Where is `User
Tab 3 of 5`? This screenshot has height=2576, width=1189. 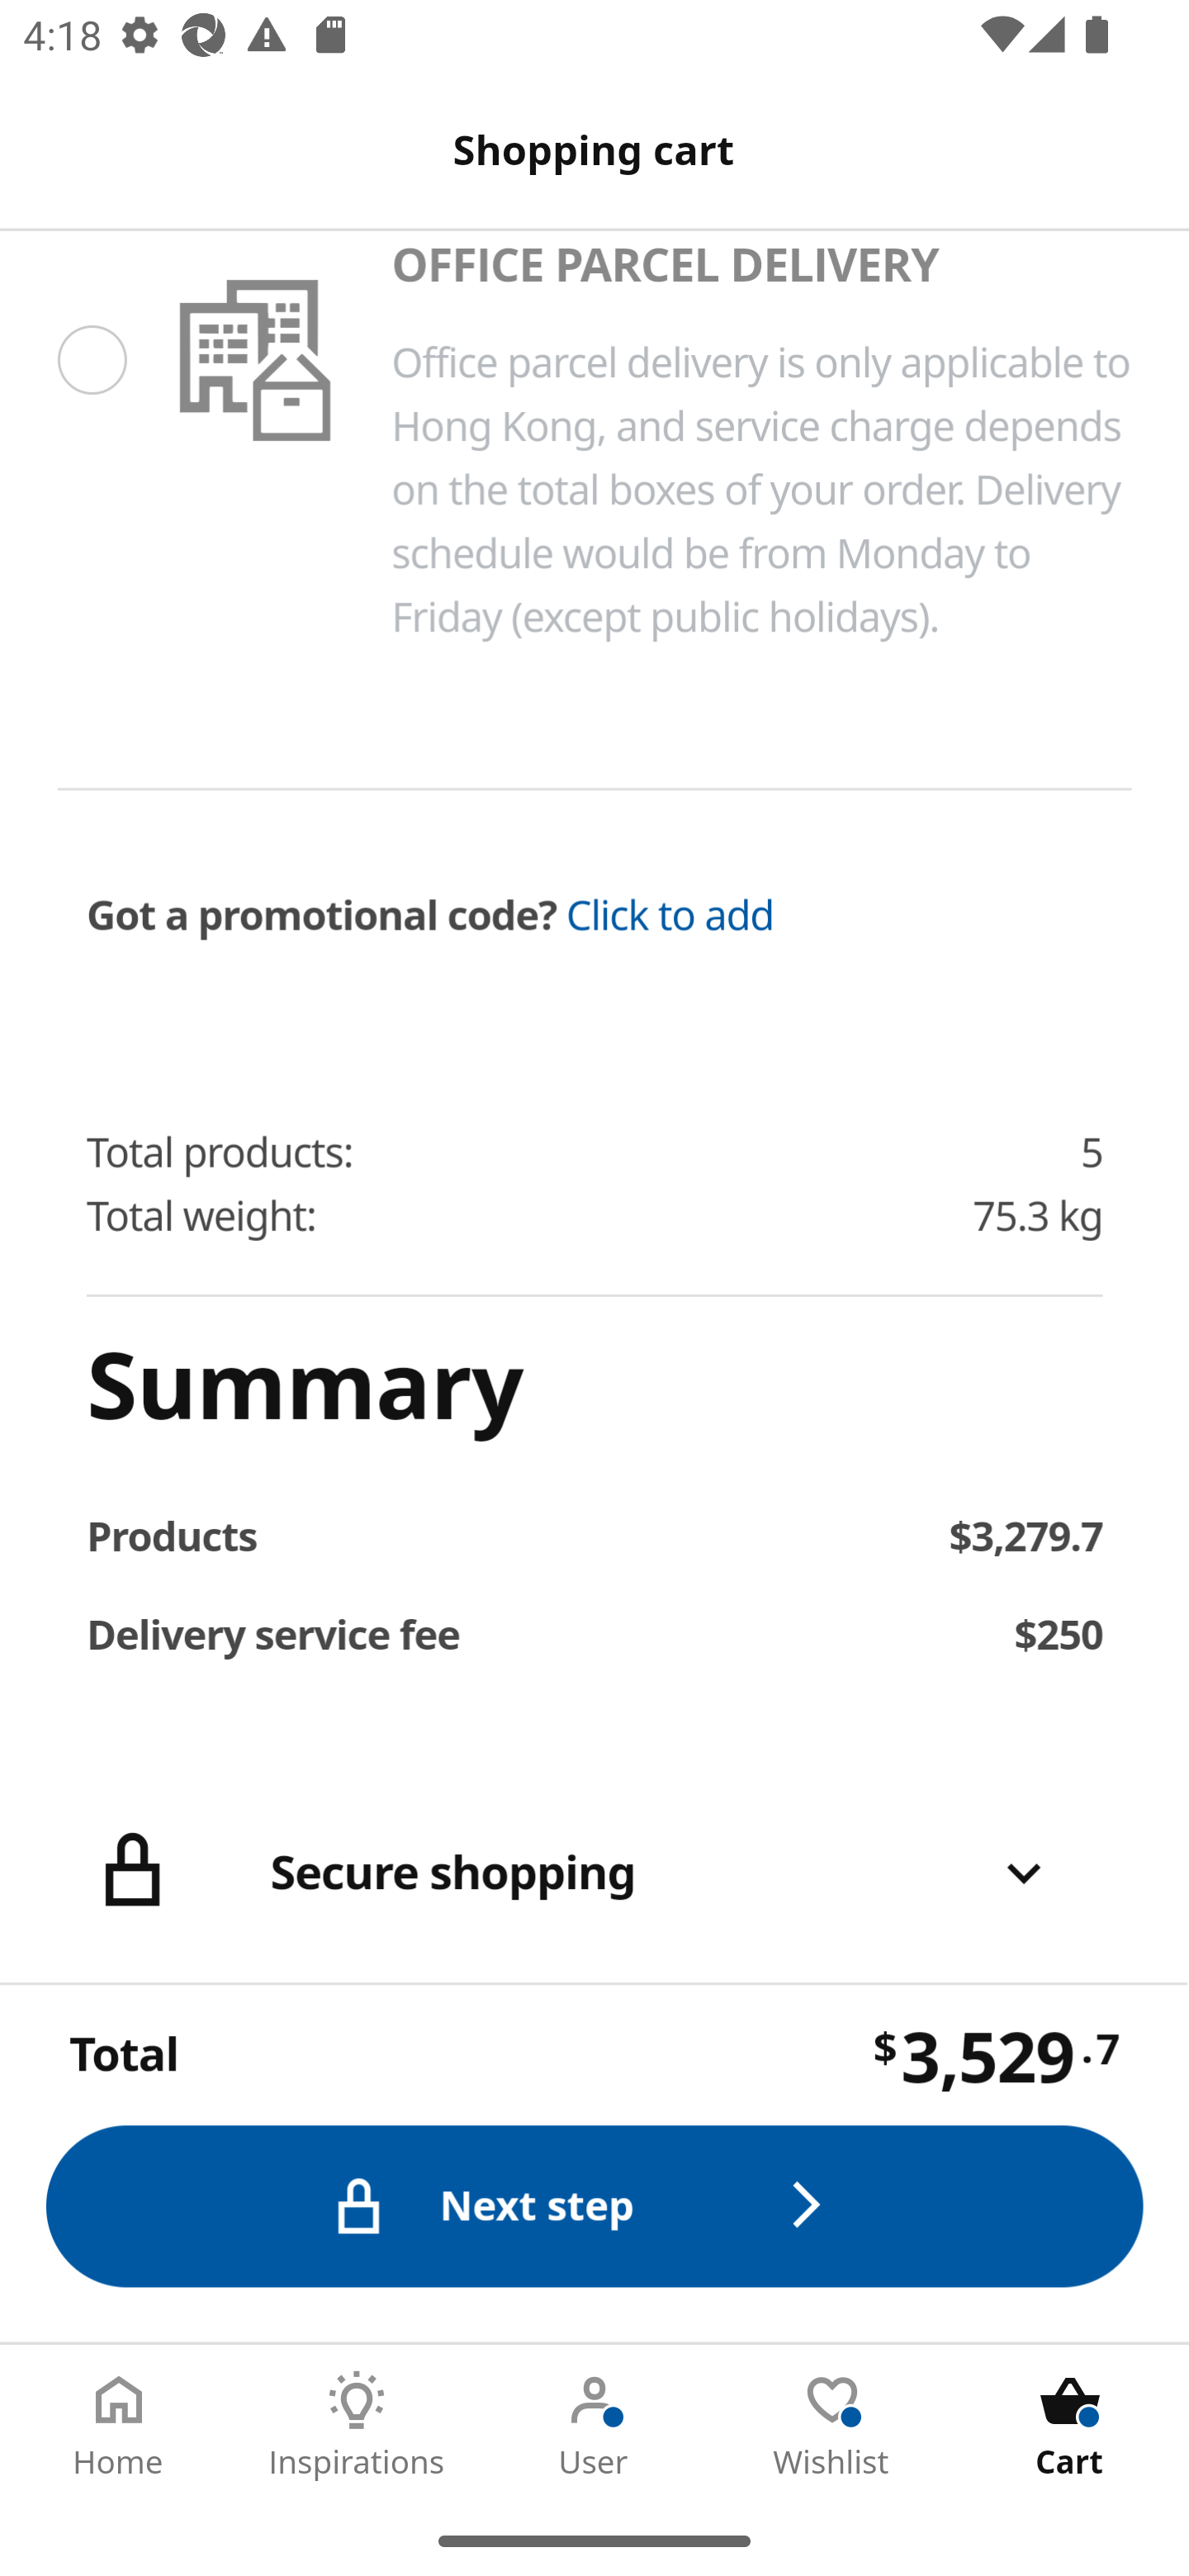 User
Tab 3 of 5 is located at coordinates (594, 2425).